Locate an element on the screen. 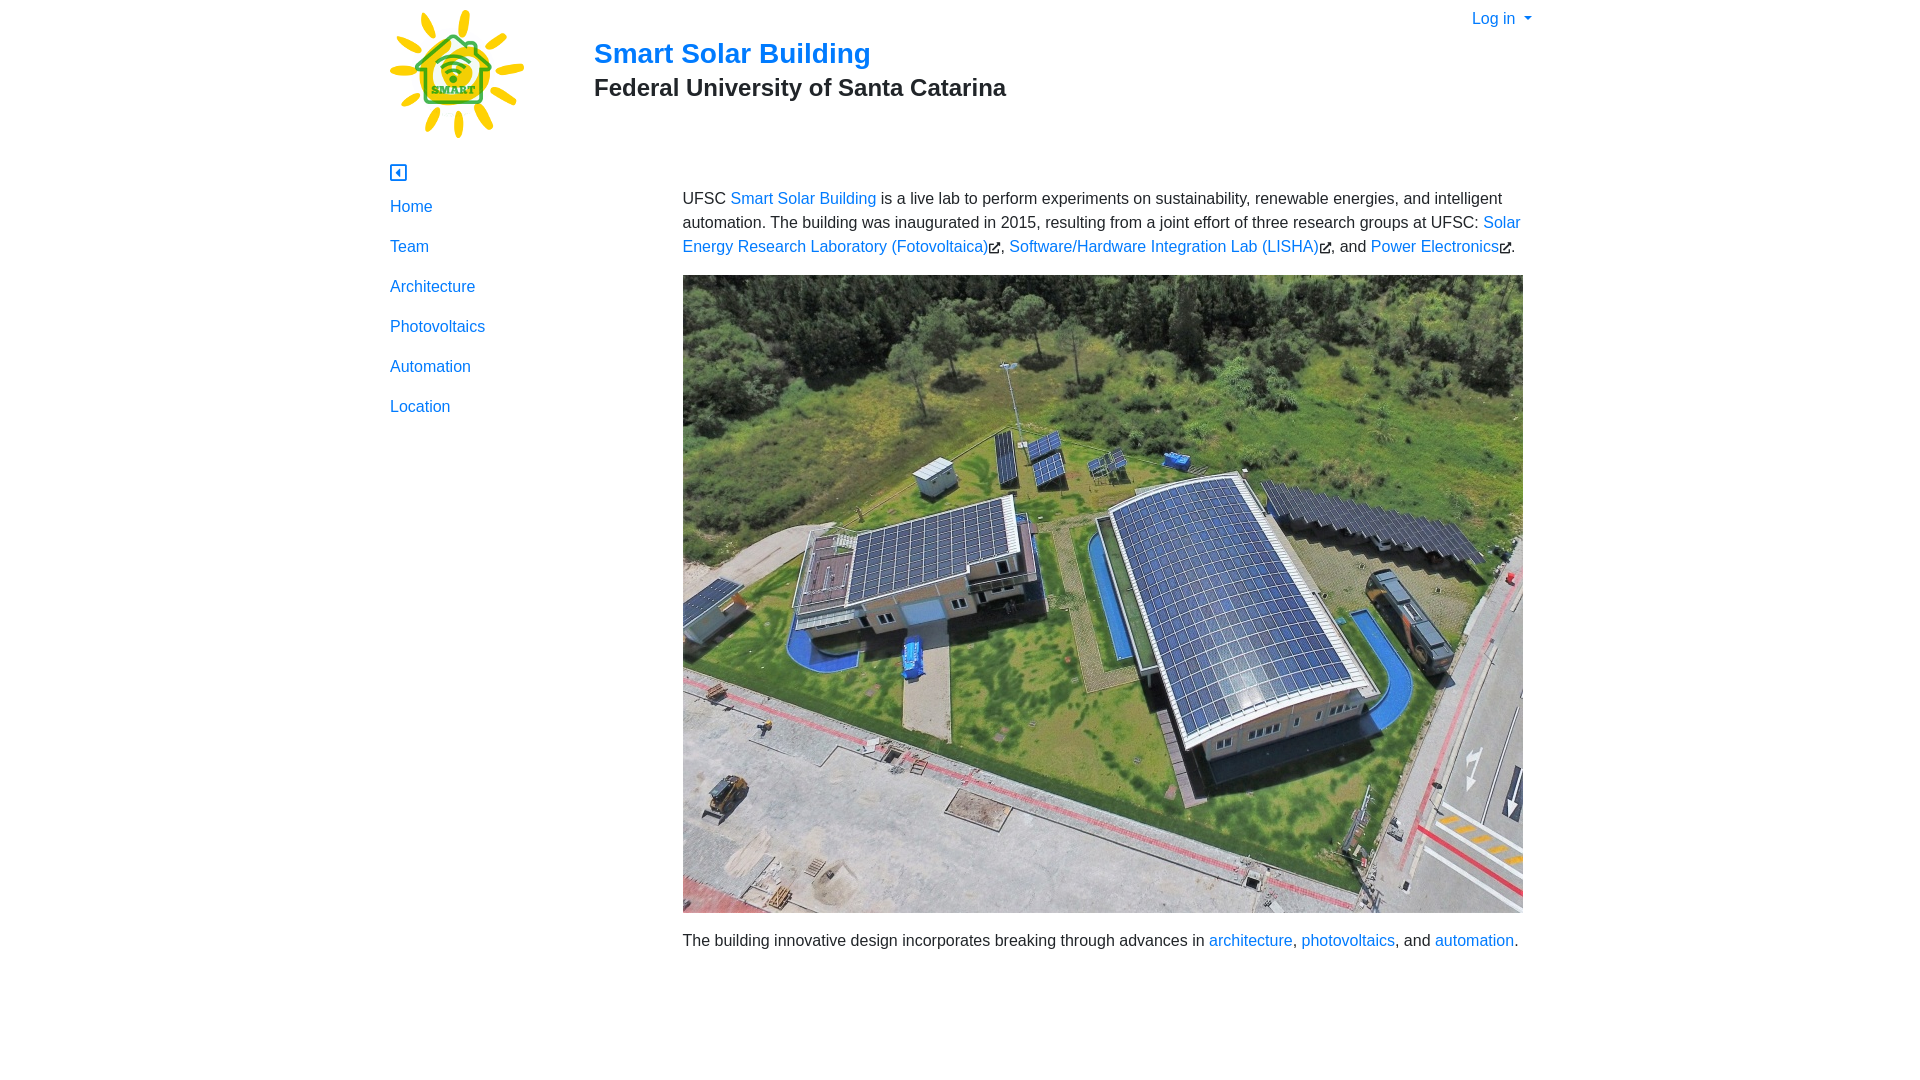  Automation is located at coordinates (522, 367).